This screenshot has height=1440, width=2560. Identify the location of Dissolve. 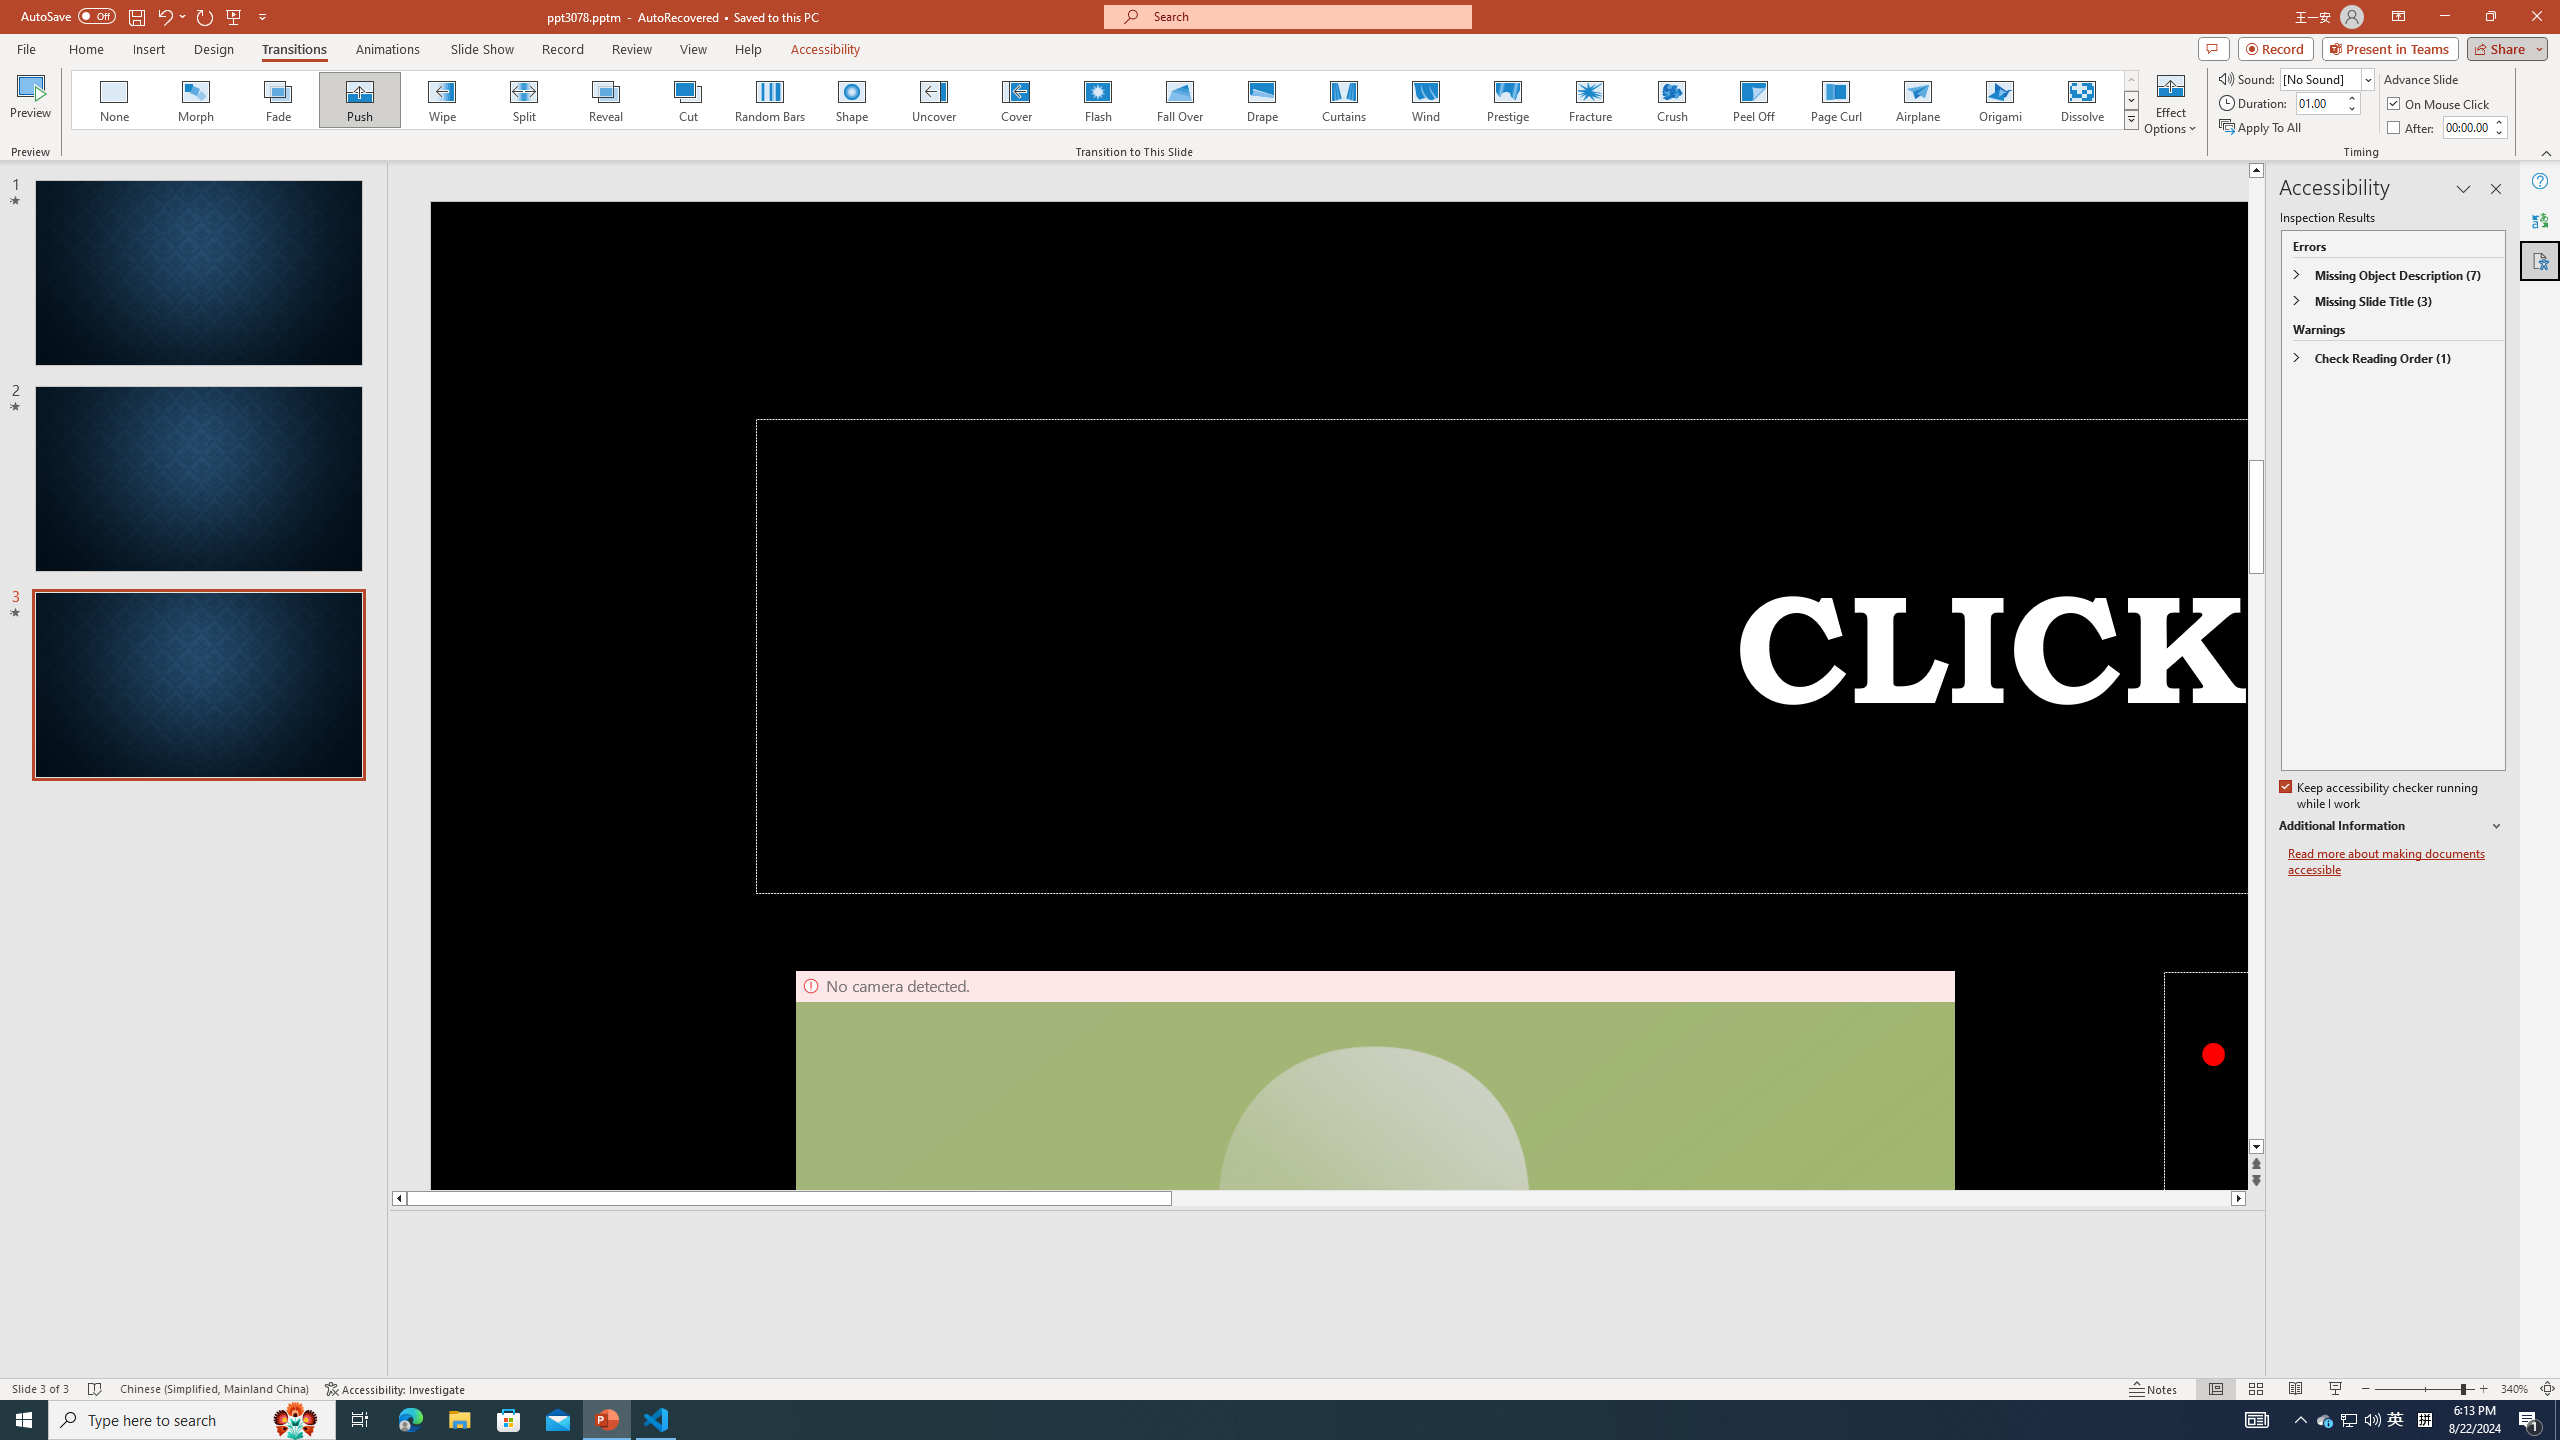
(2081, 100).